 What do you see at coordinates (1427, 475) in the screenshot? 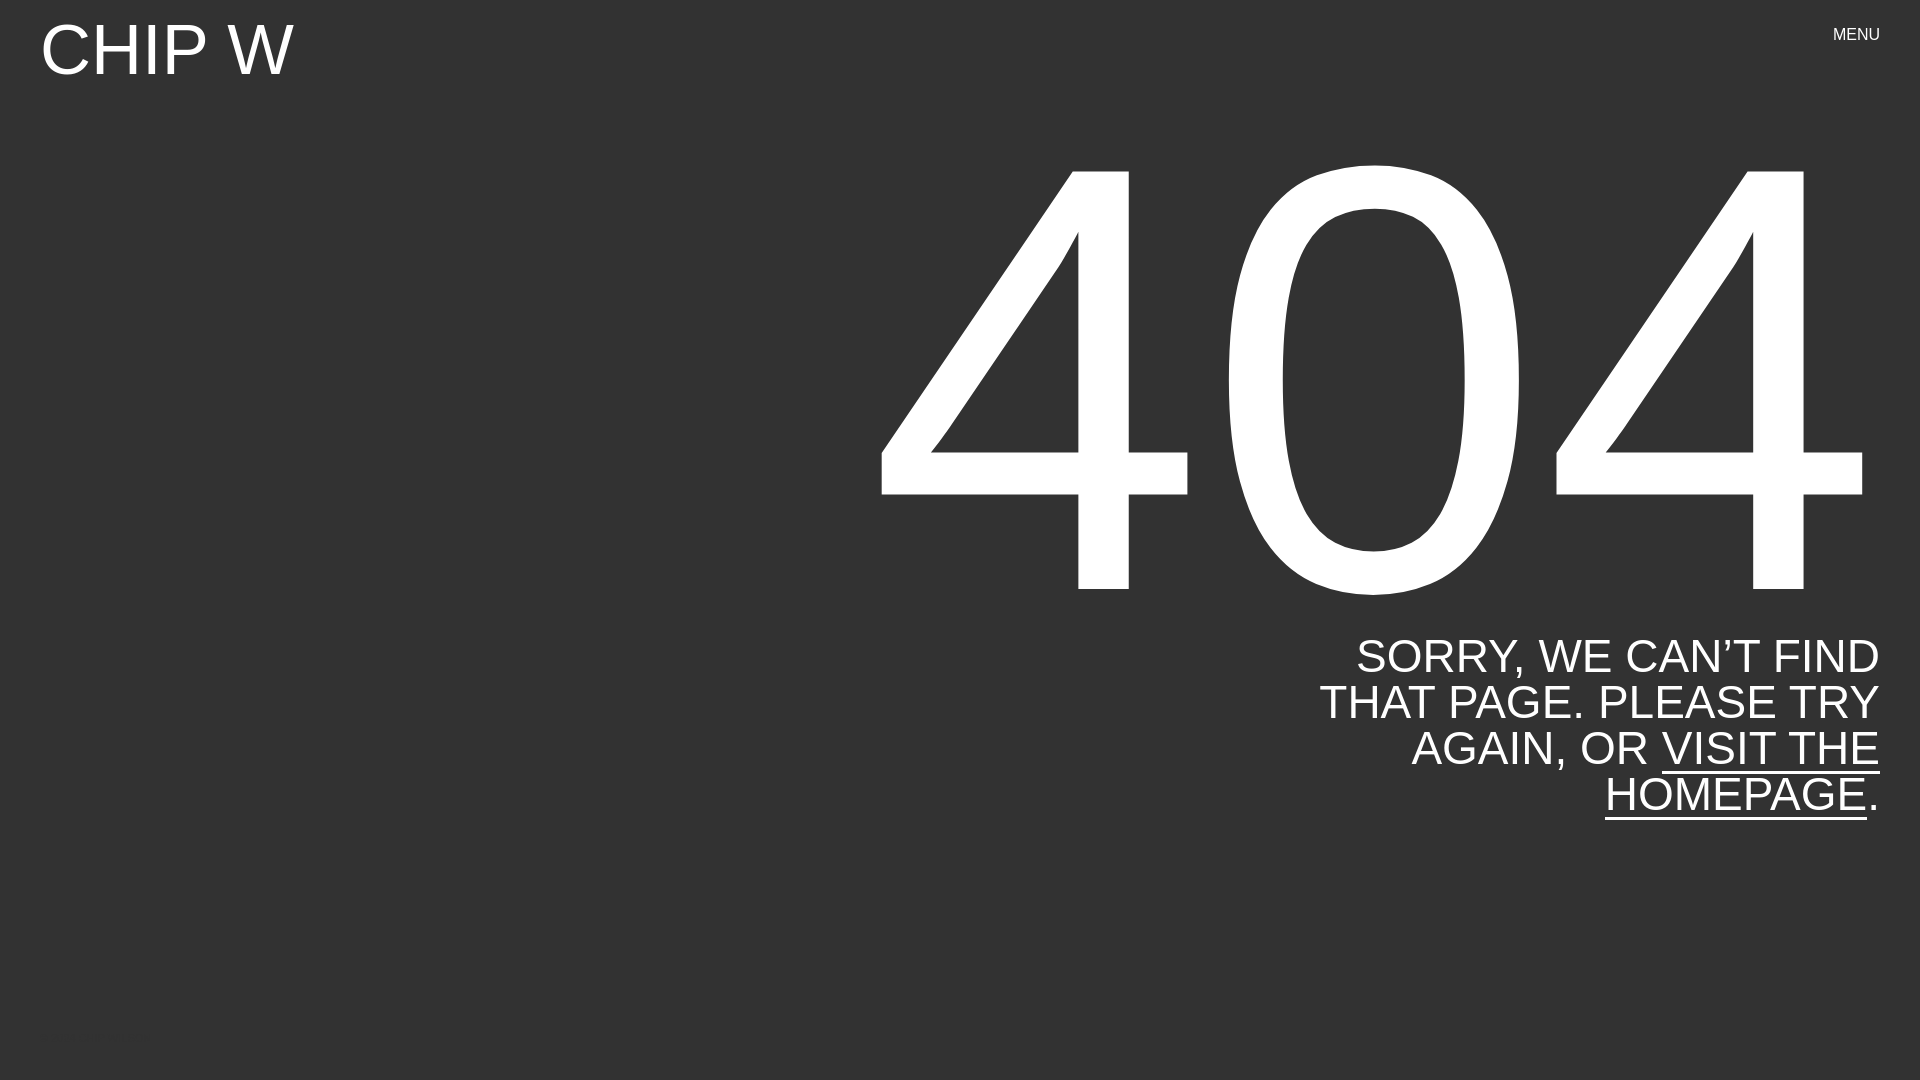
I see `Hold It All` at bounding box center [1427, 475].